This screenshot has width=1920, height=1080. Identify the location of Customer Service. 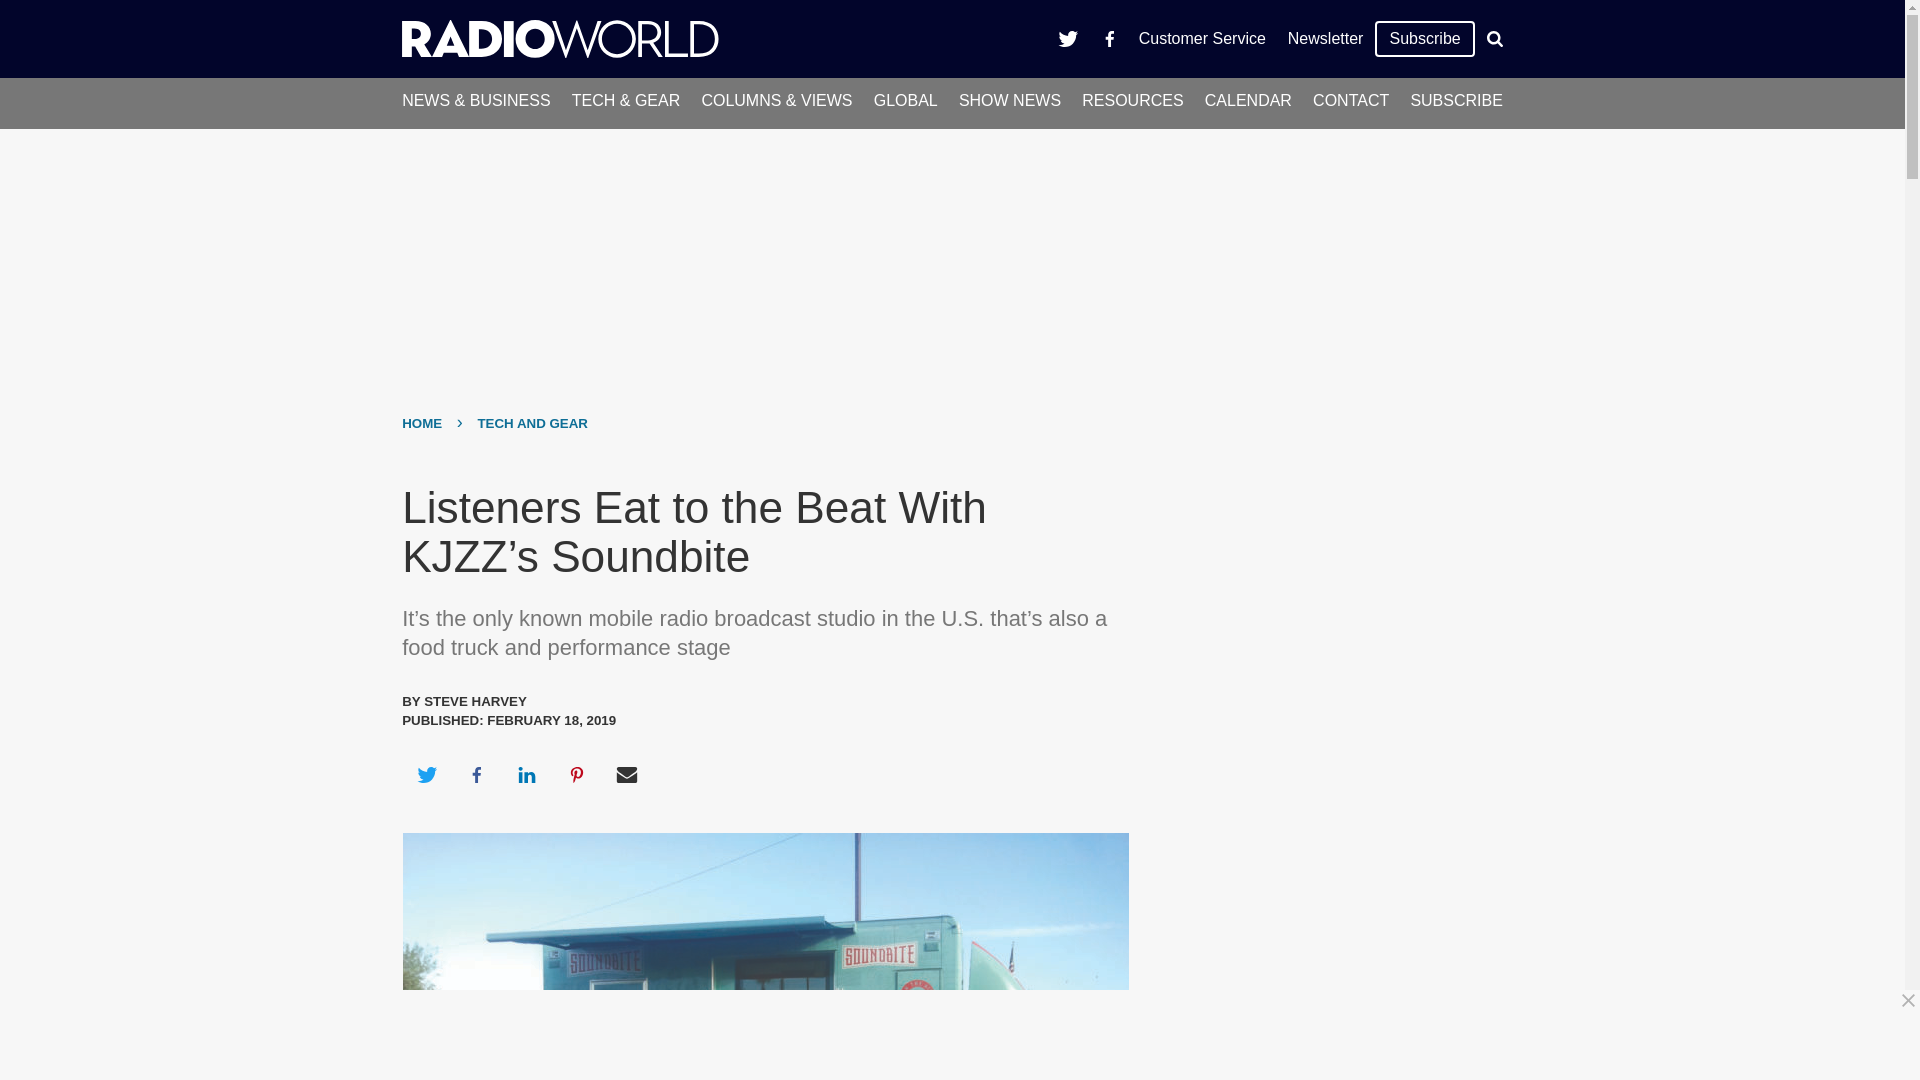
(1202, 38).